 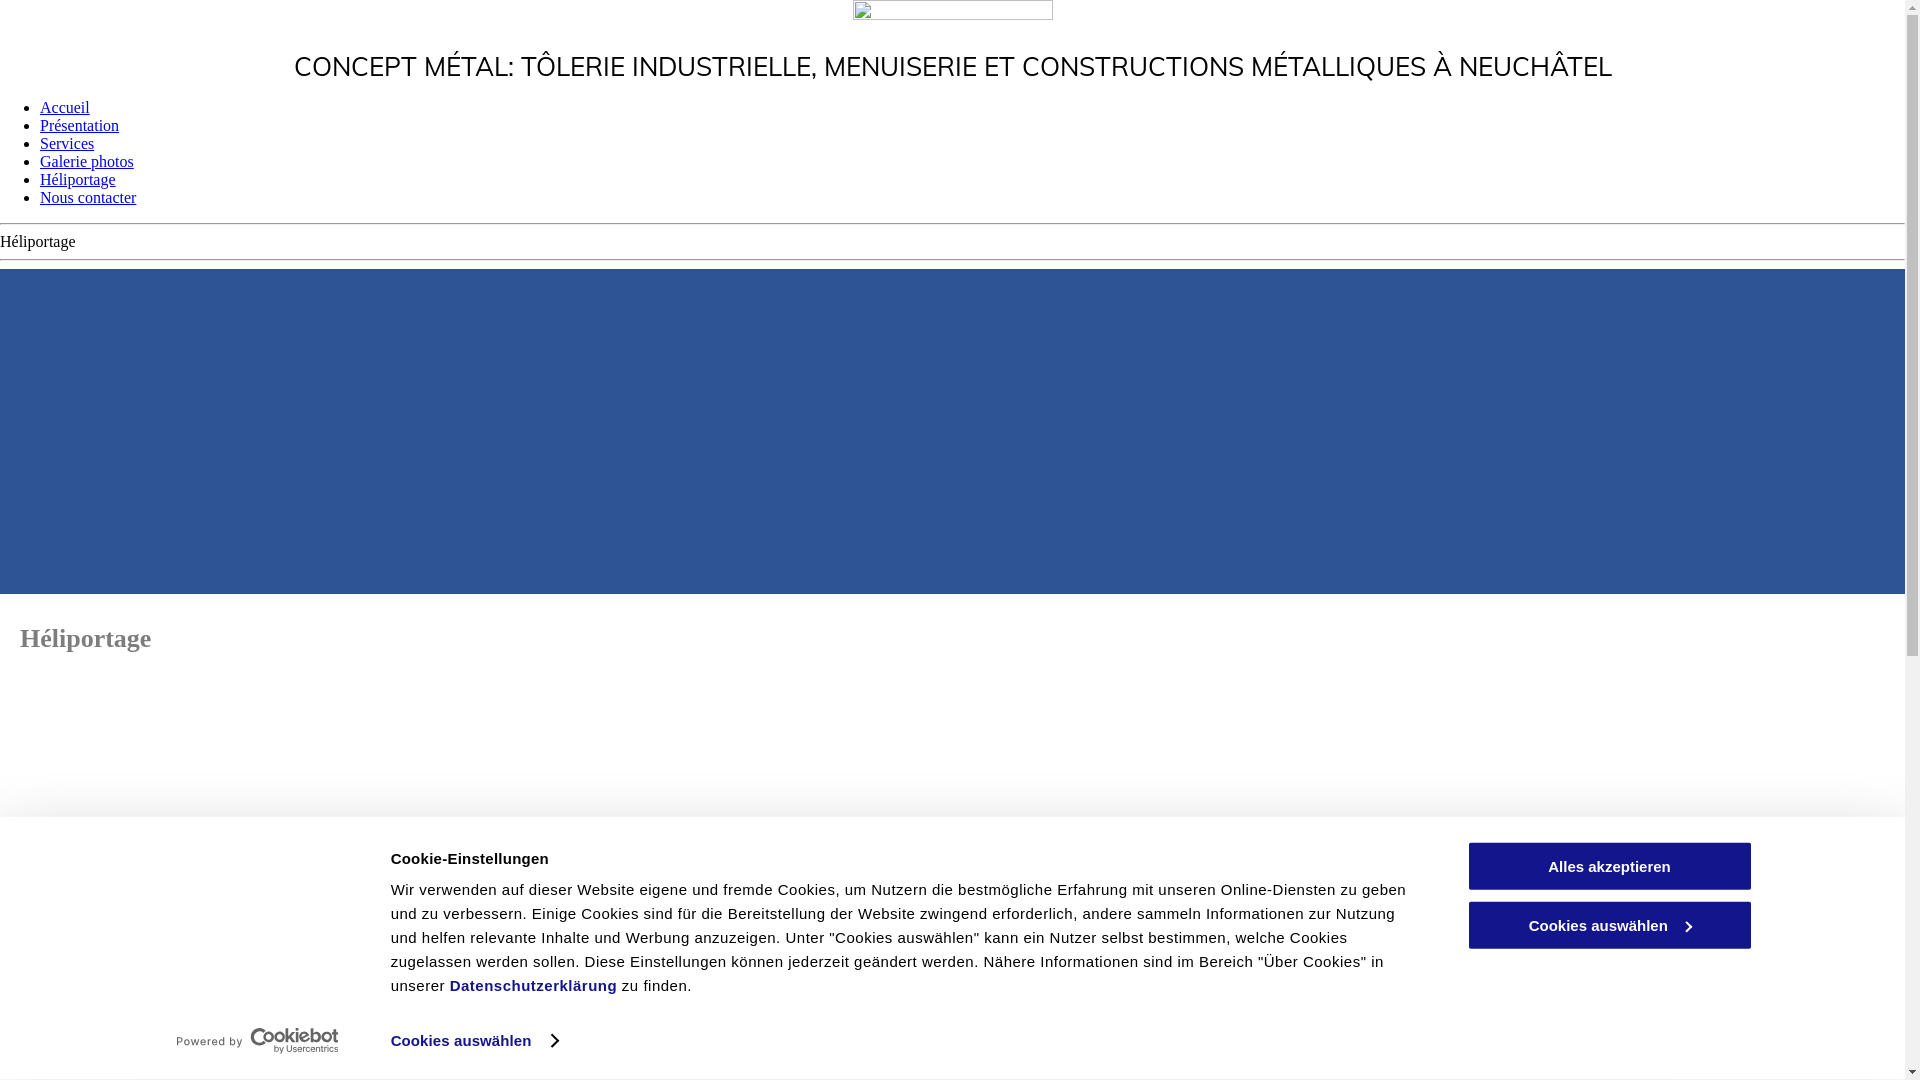 I want to click on Alles akzeptieren, so click(x=1609, y=866).